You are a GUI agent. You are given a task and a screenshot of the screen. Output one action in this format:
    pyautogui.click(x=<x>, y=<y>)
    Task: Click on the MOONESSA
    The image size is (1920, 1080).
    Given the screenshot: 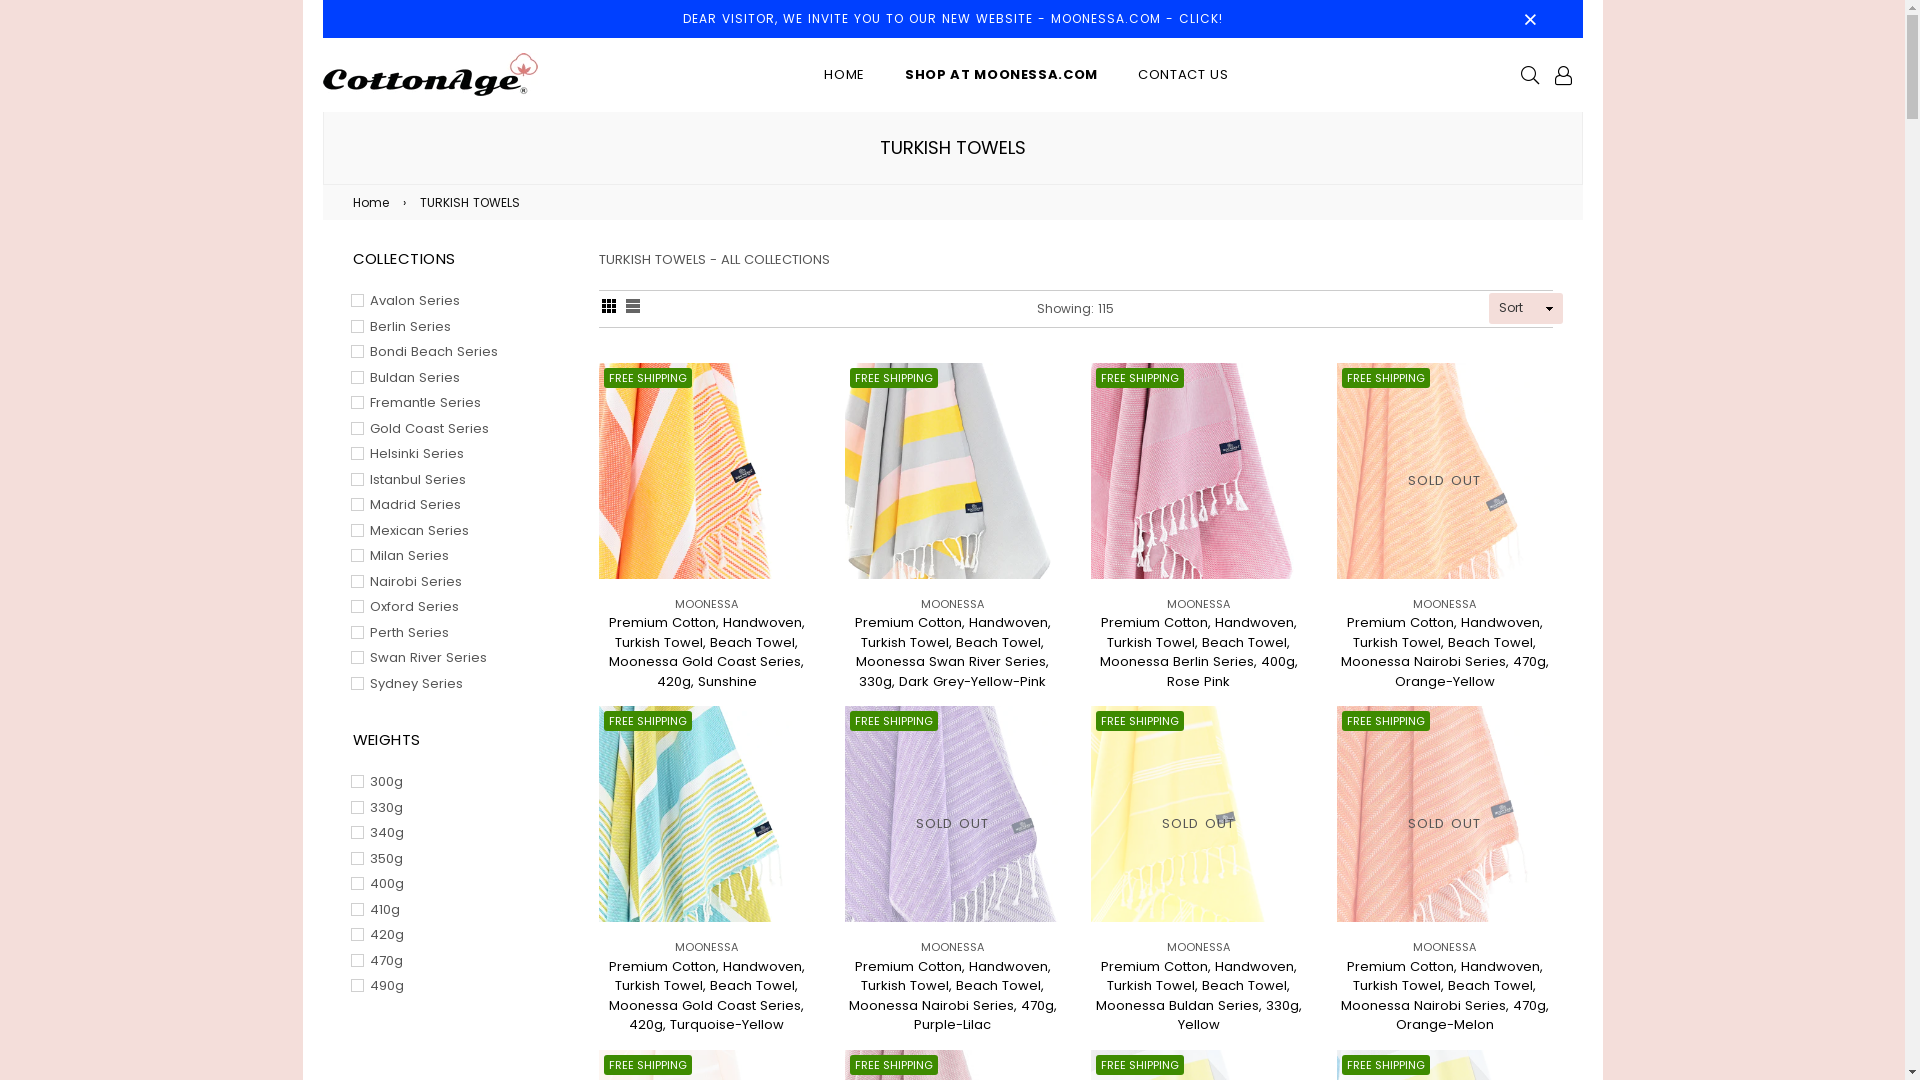 What is the action you would take?
    pyautogui.click(x=1444, y=947)
    